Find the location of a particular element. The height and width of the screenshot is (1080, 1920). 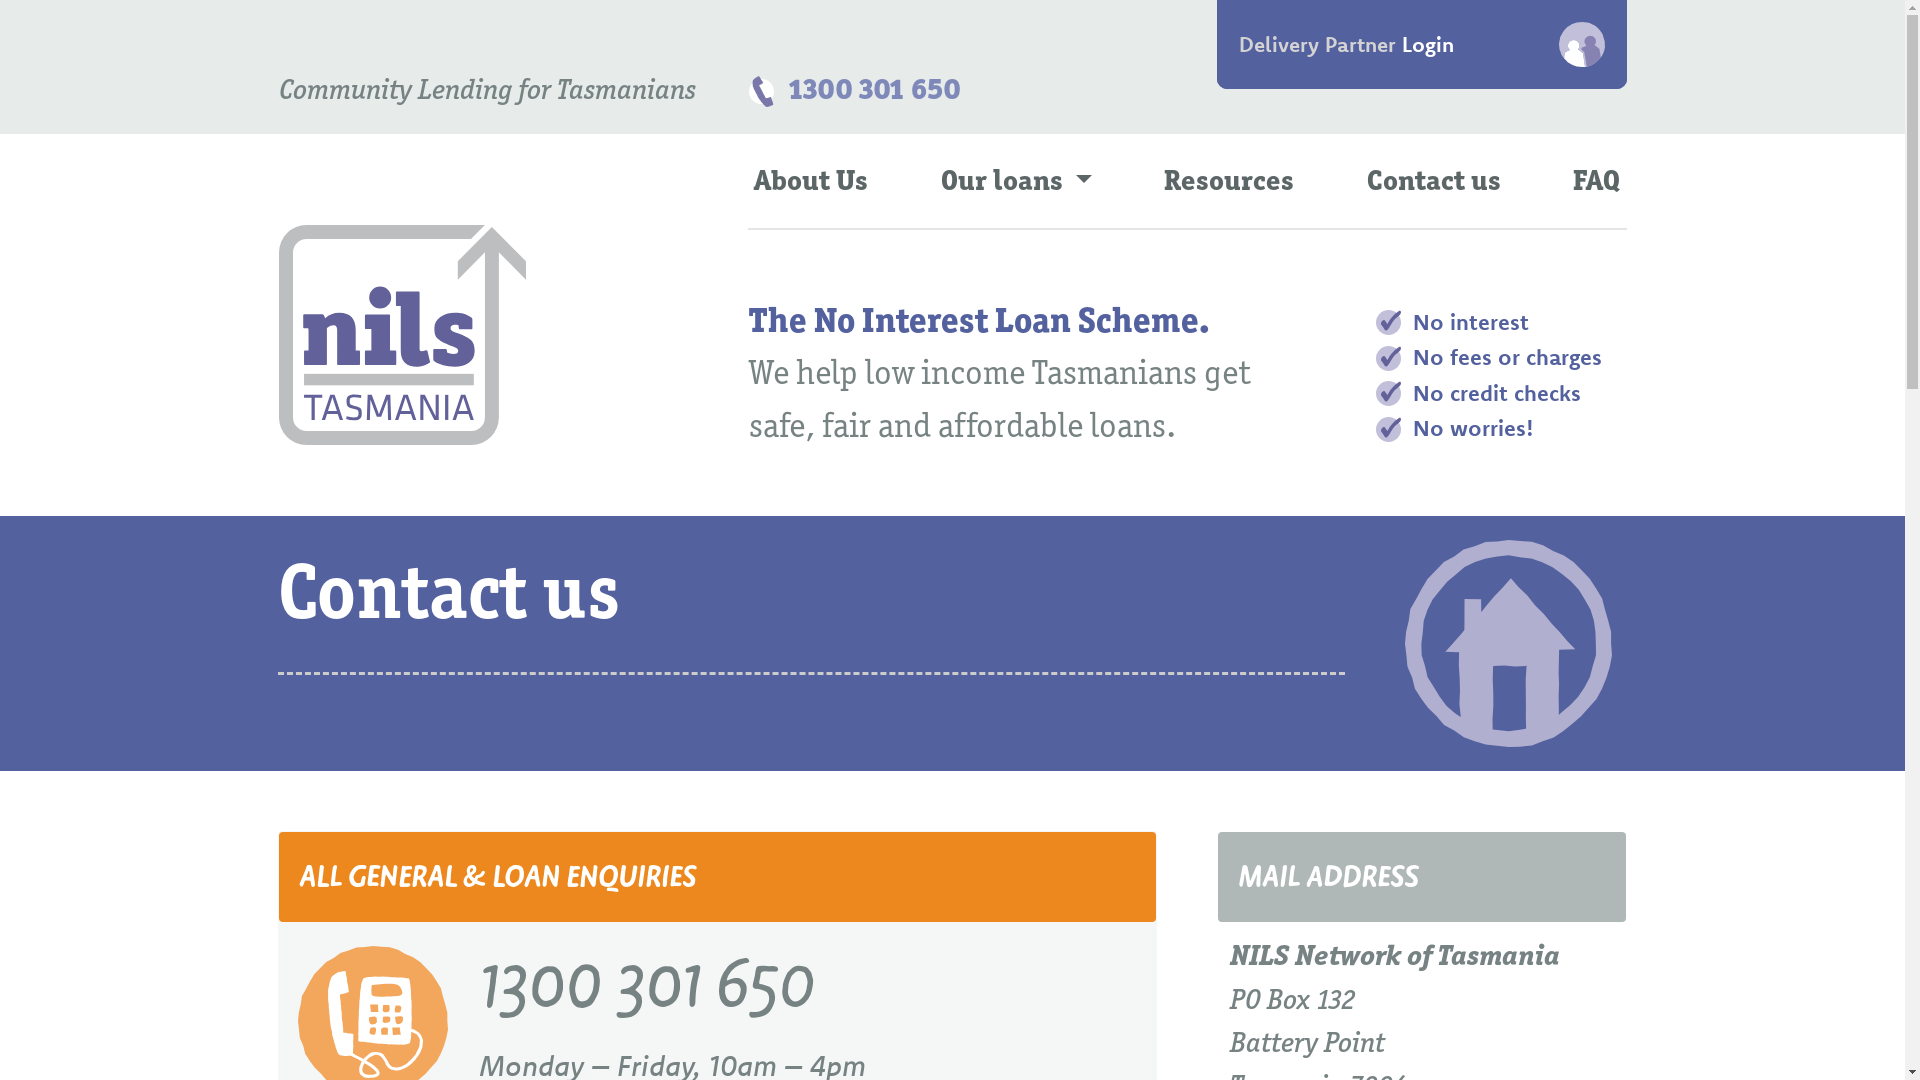

FAQ is located at coordinates (1596, 182).